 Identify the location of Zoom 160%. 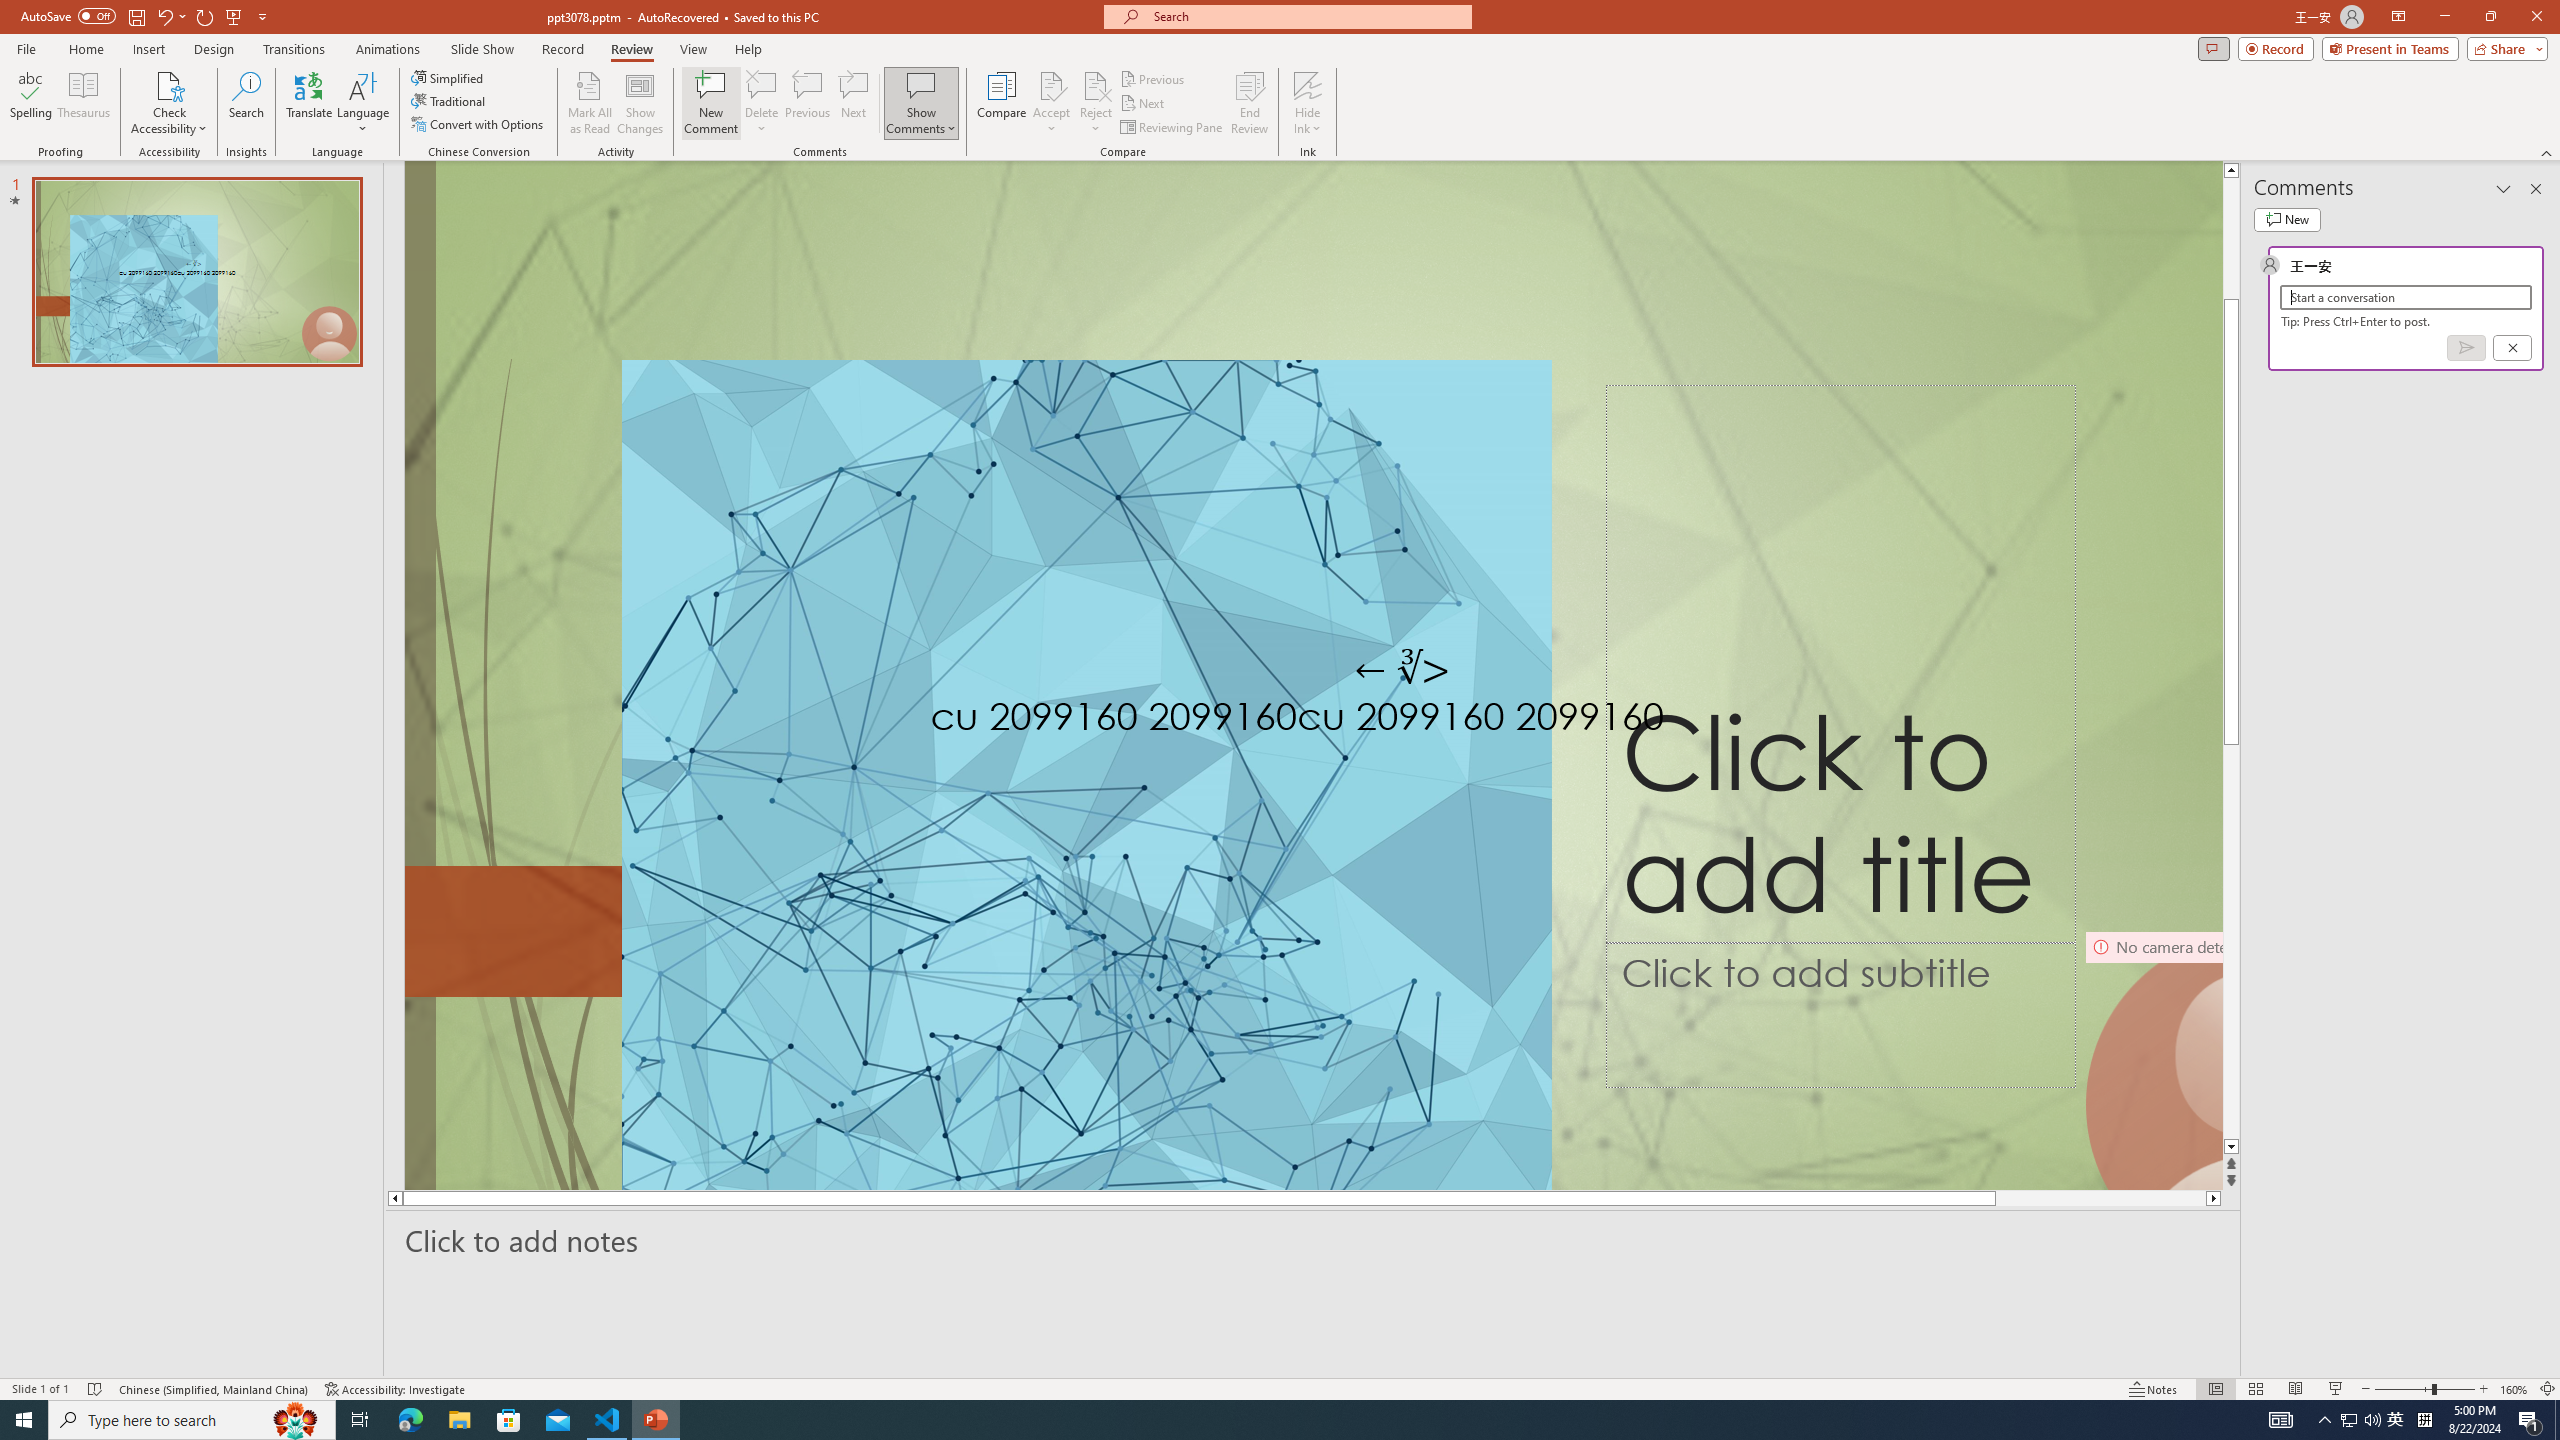
(2514, 1389).